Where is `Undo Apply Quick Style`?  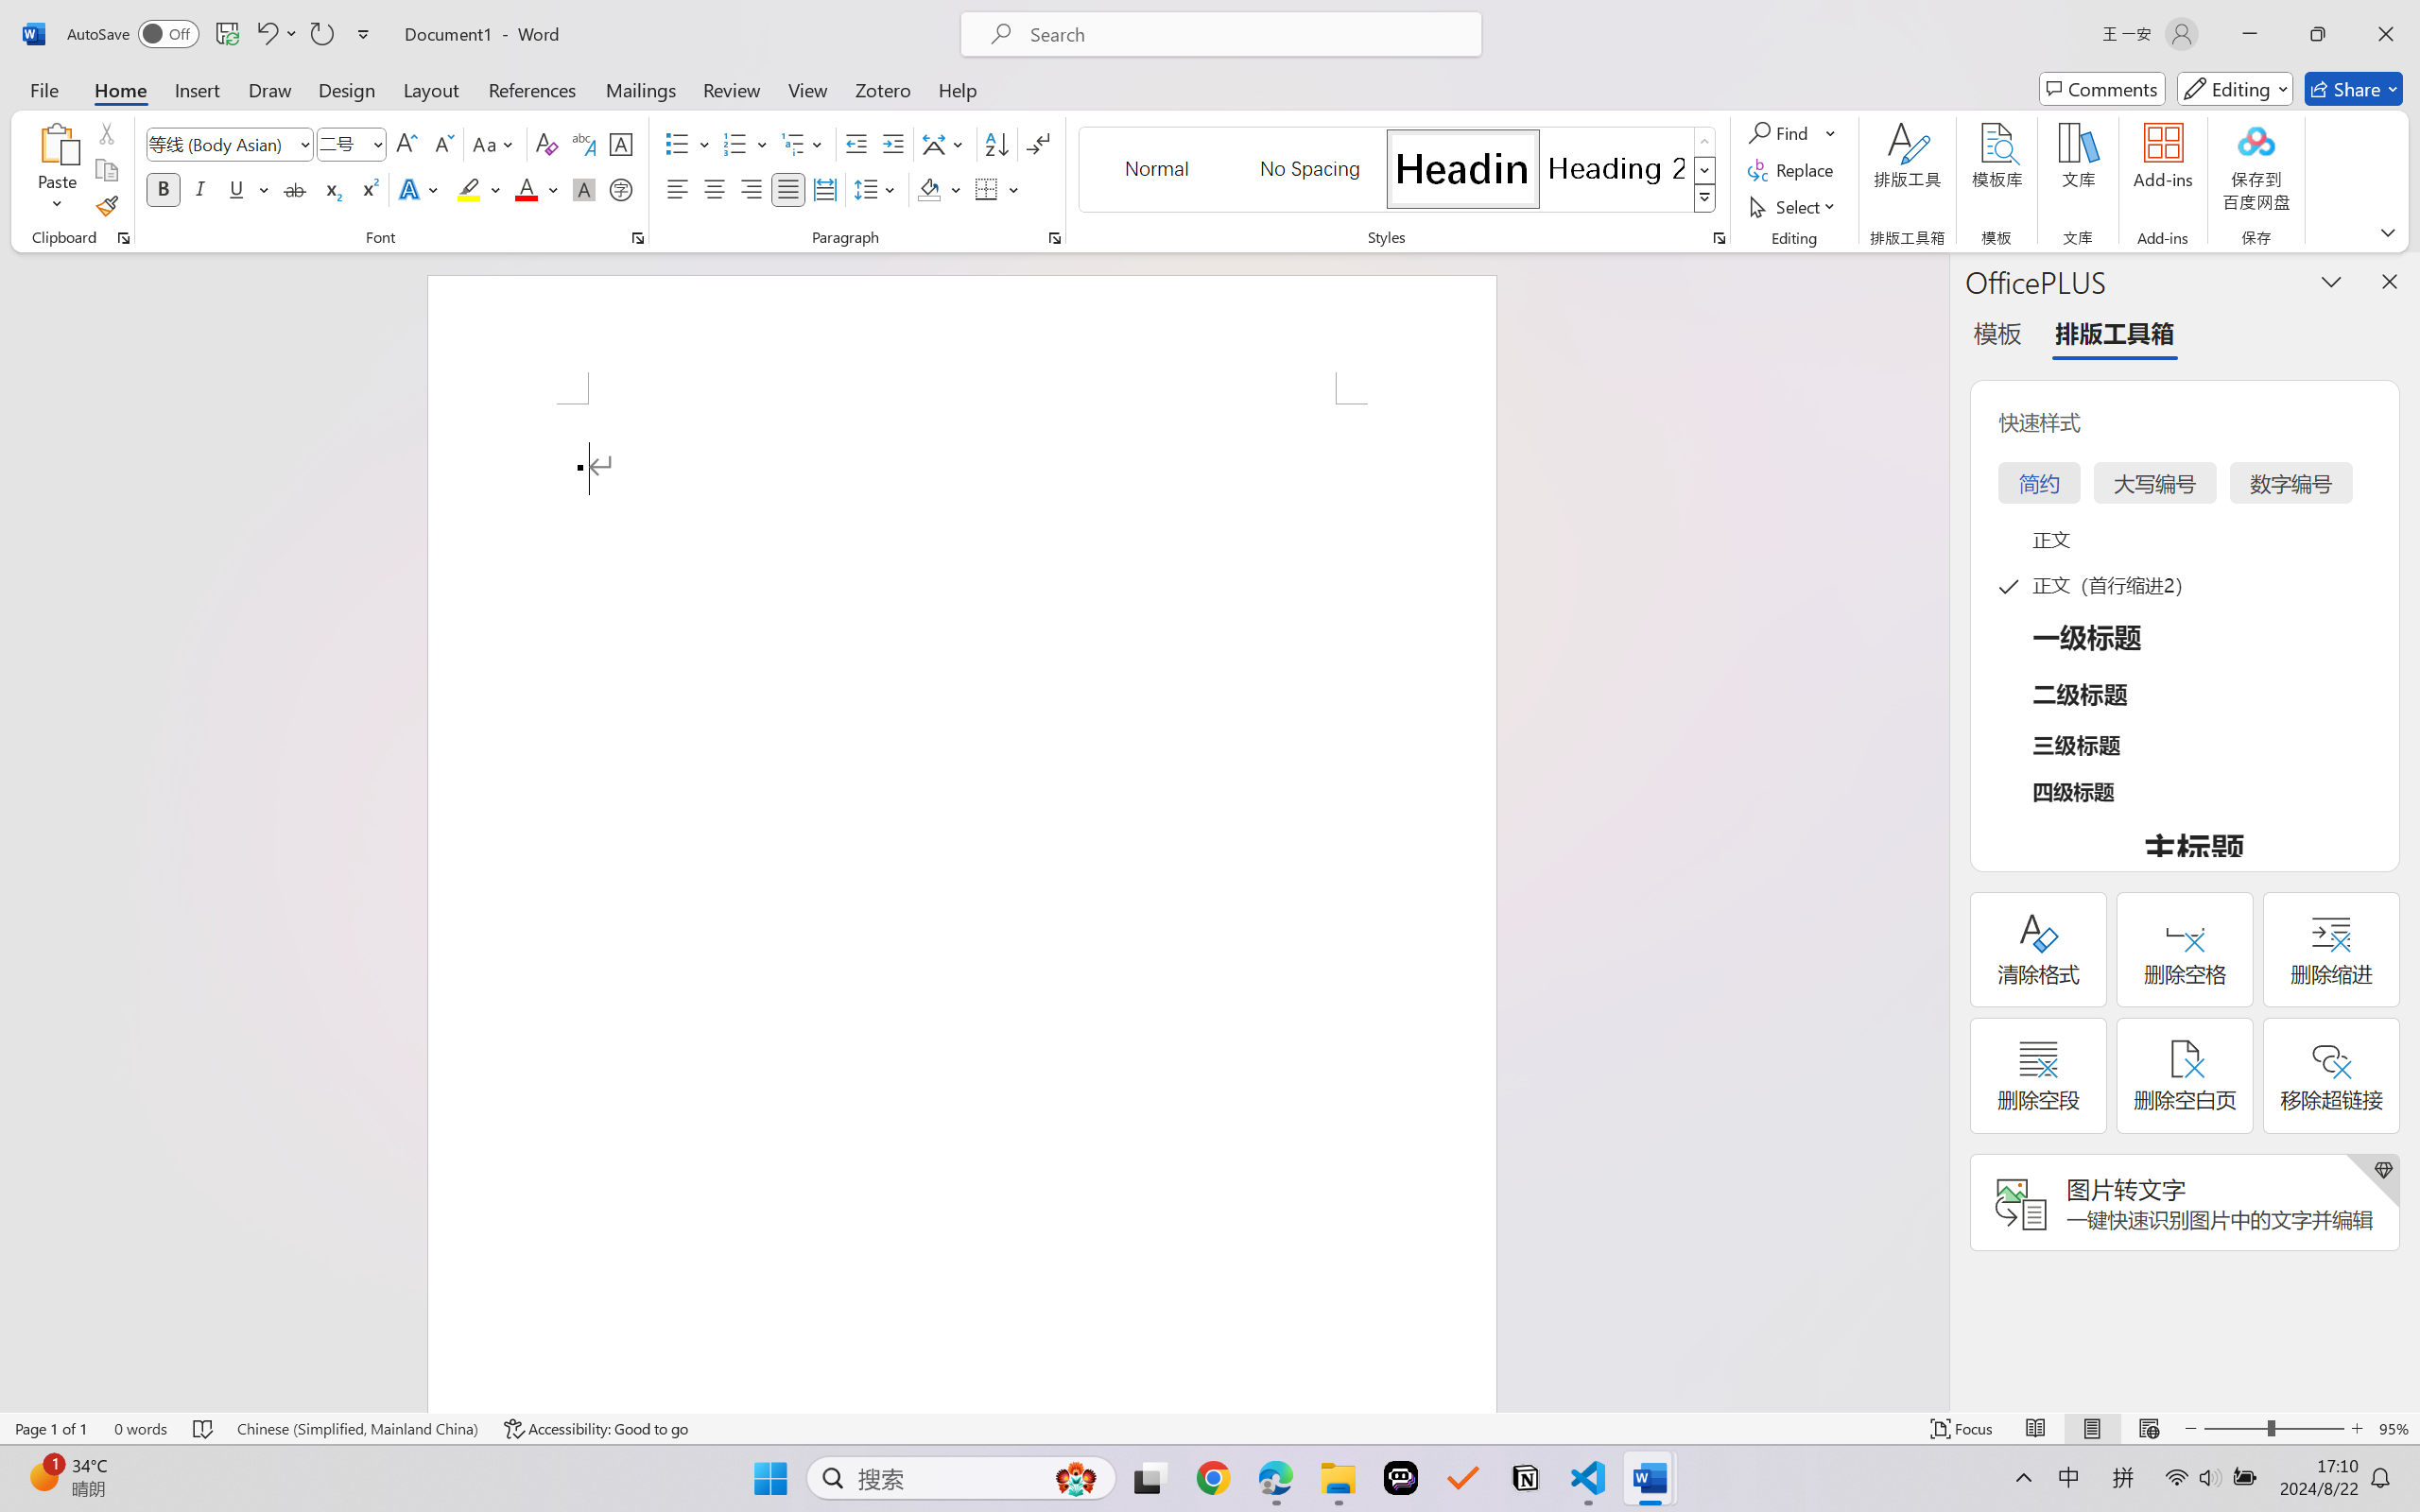
Undo Apply Quick Style is located at coordinates (276, 34).